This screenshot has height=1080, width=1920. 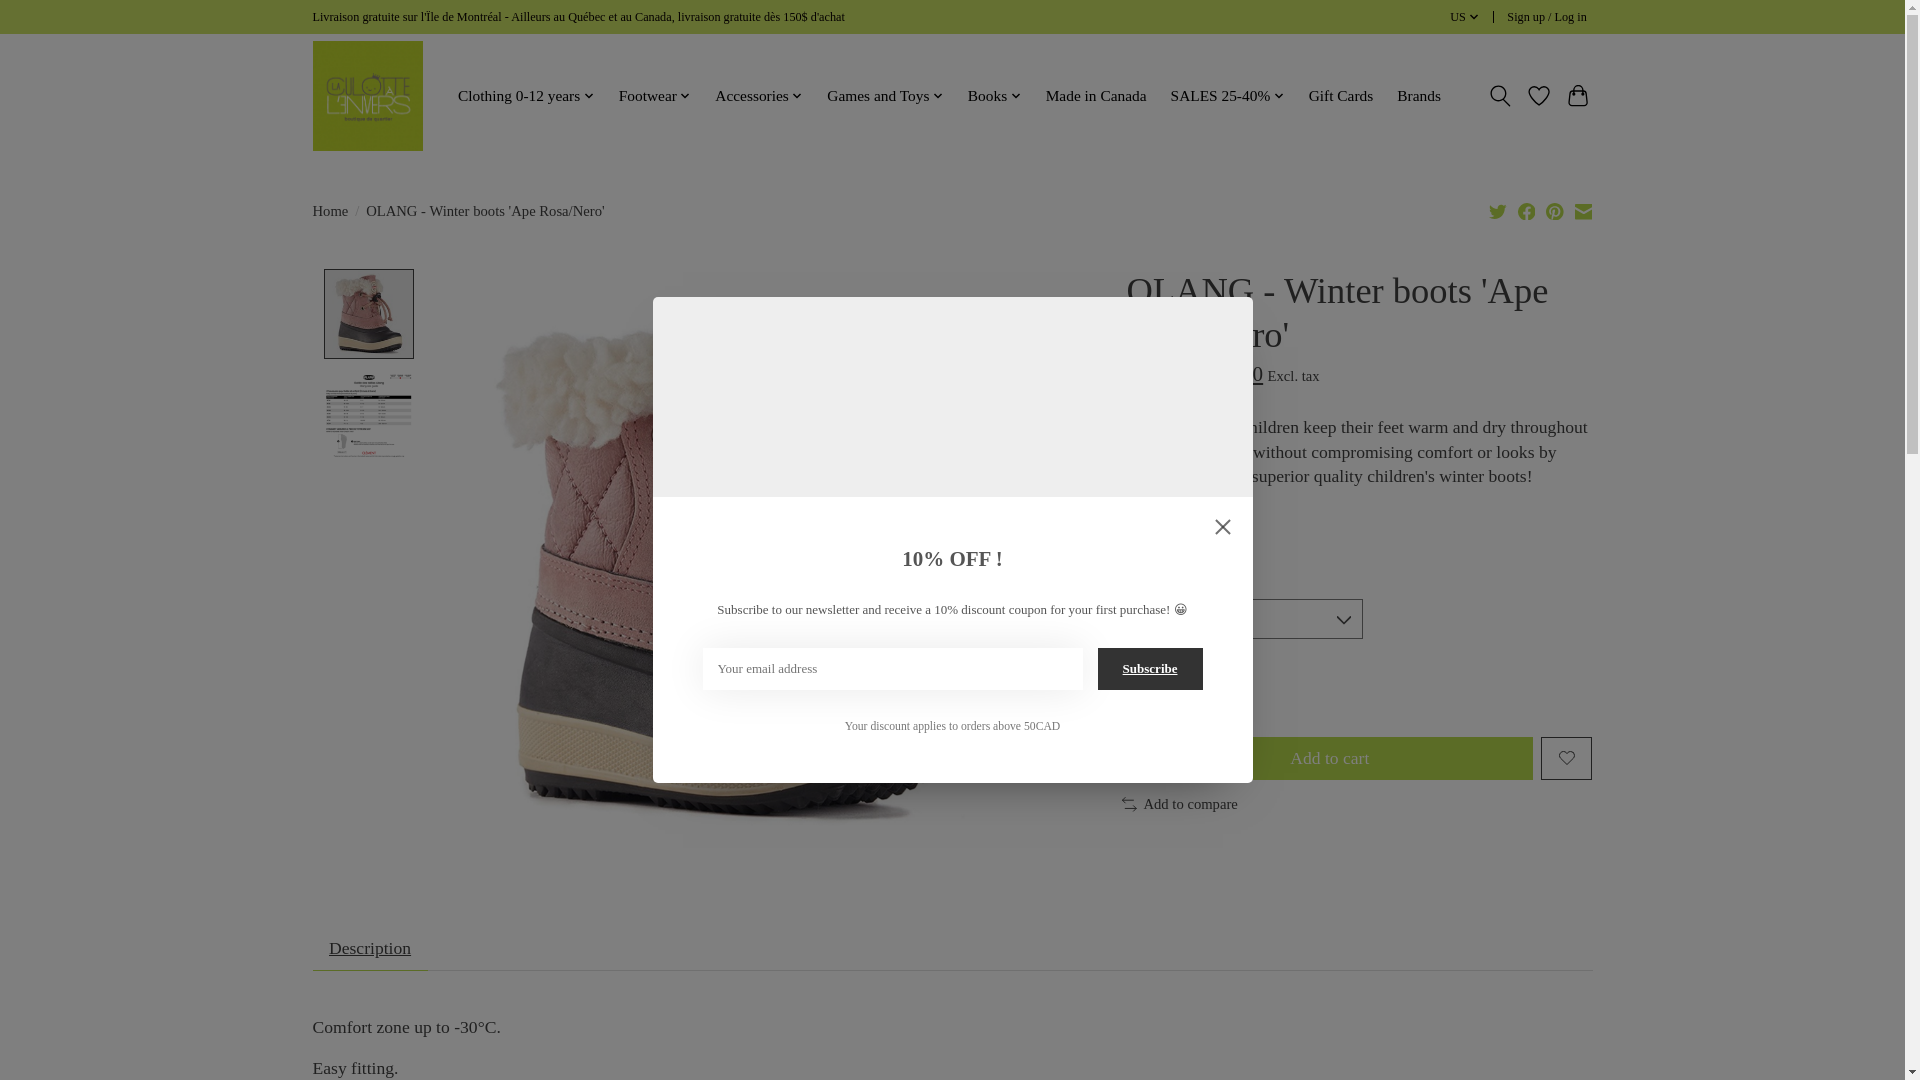 What do you see at coordinates (1464, 18) in the screenshot?
I see `US` at bounding box center [1464, 18].